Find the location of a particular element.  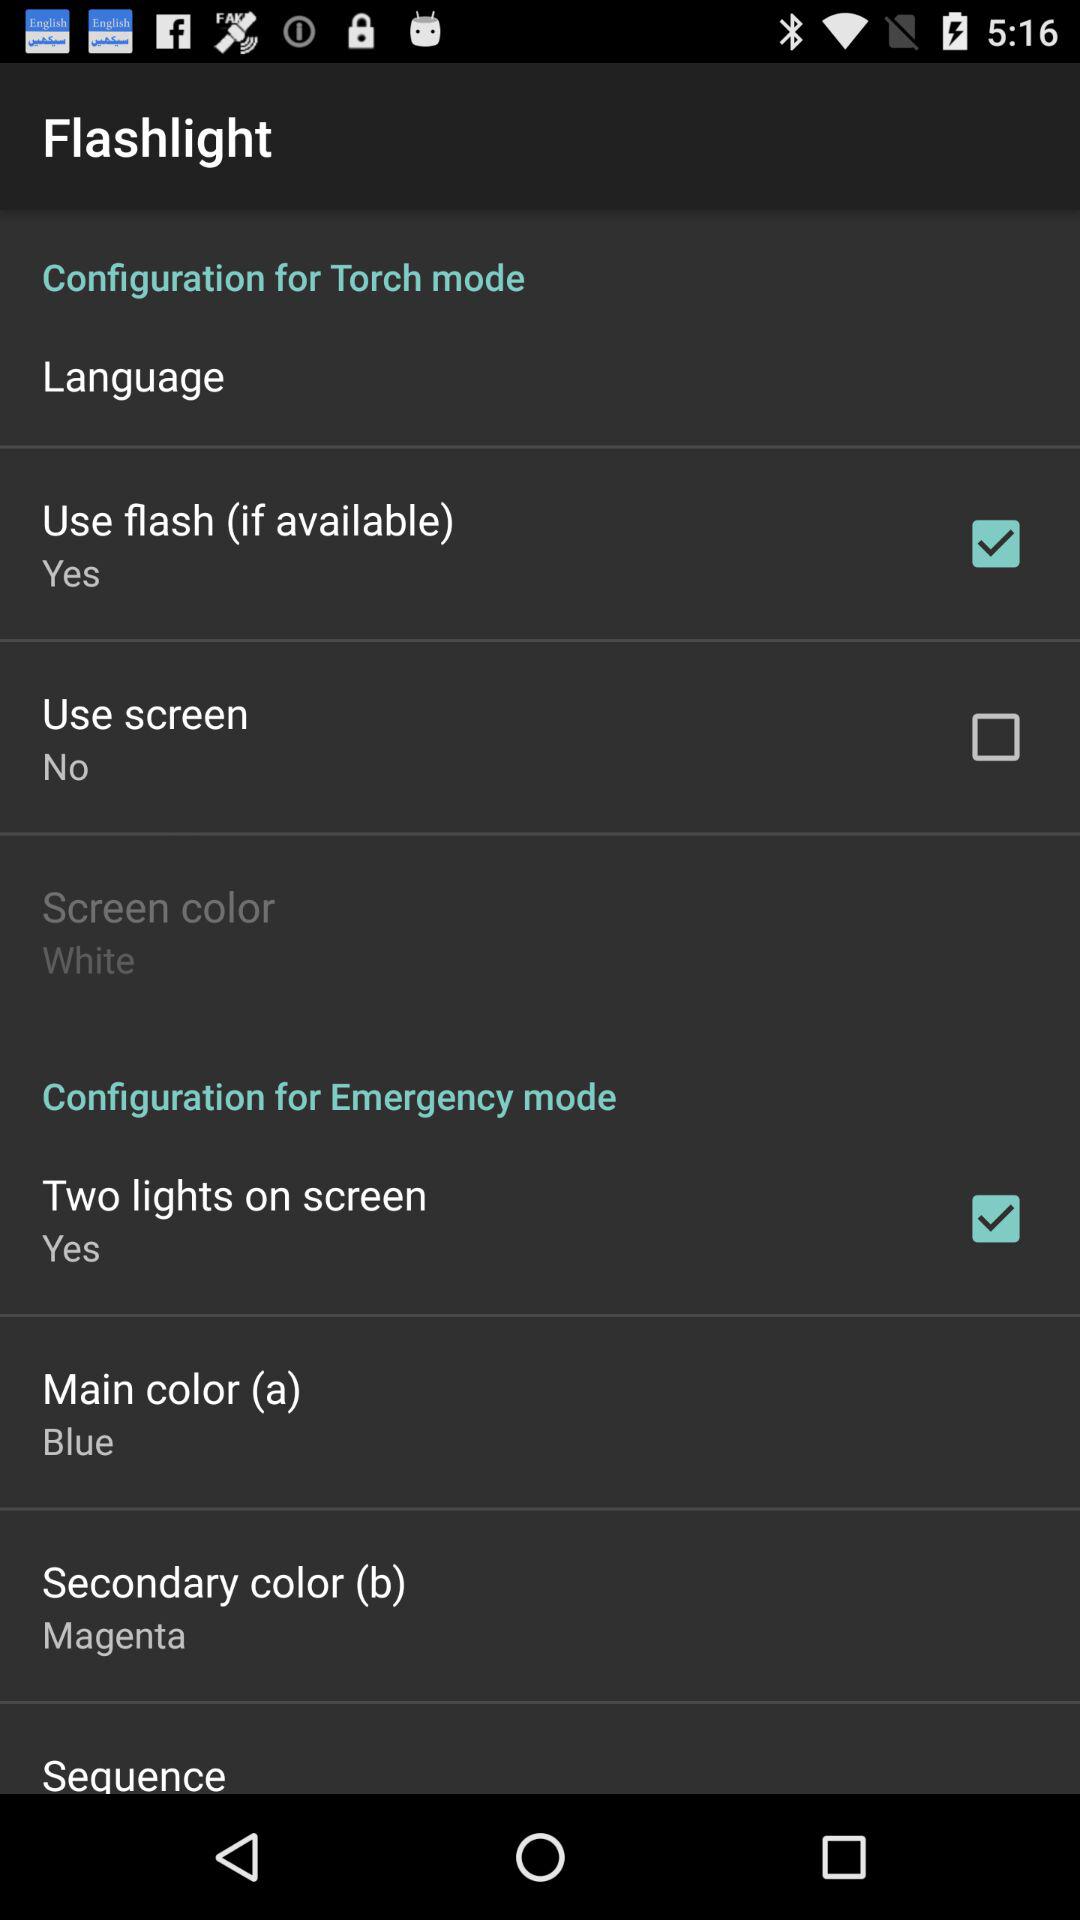

choose app below screen color item is located at coordinates (88, 958).